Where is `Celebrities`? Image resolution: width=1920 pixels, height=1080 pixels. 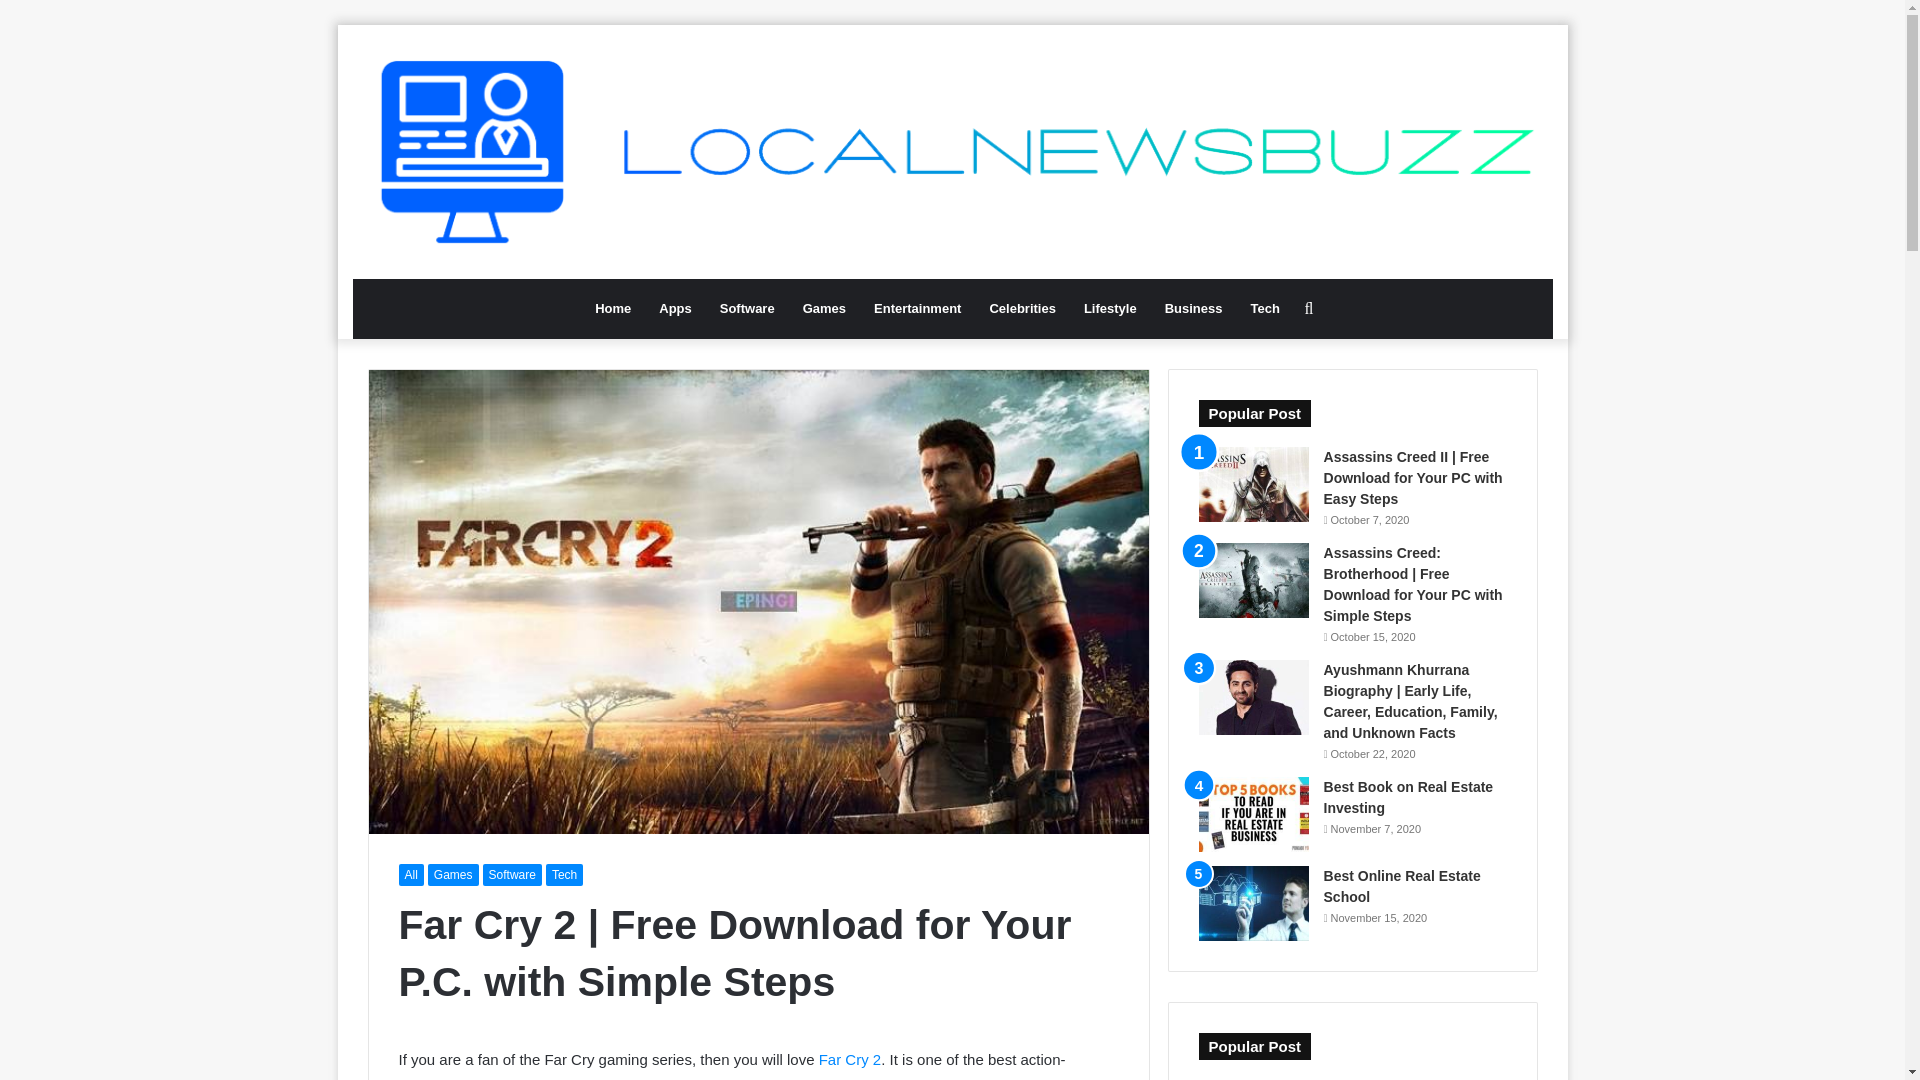 Celebrities is located at coordinates (1022, 308).